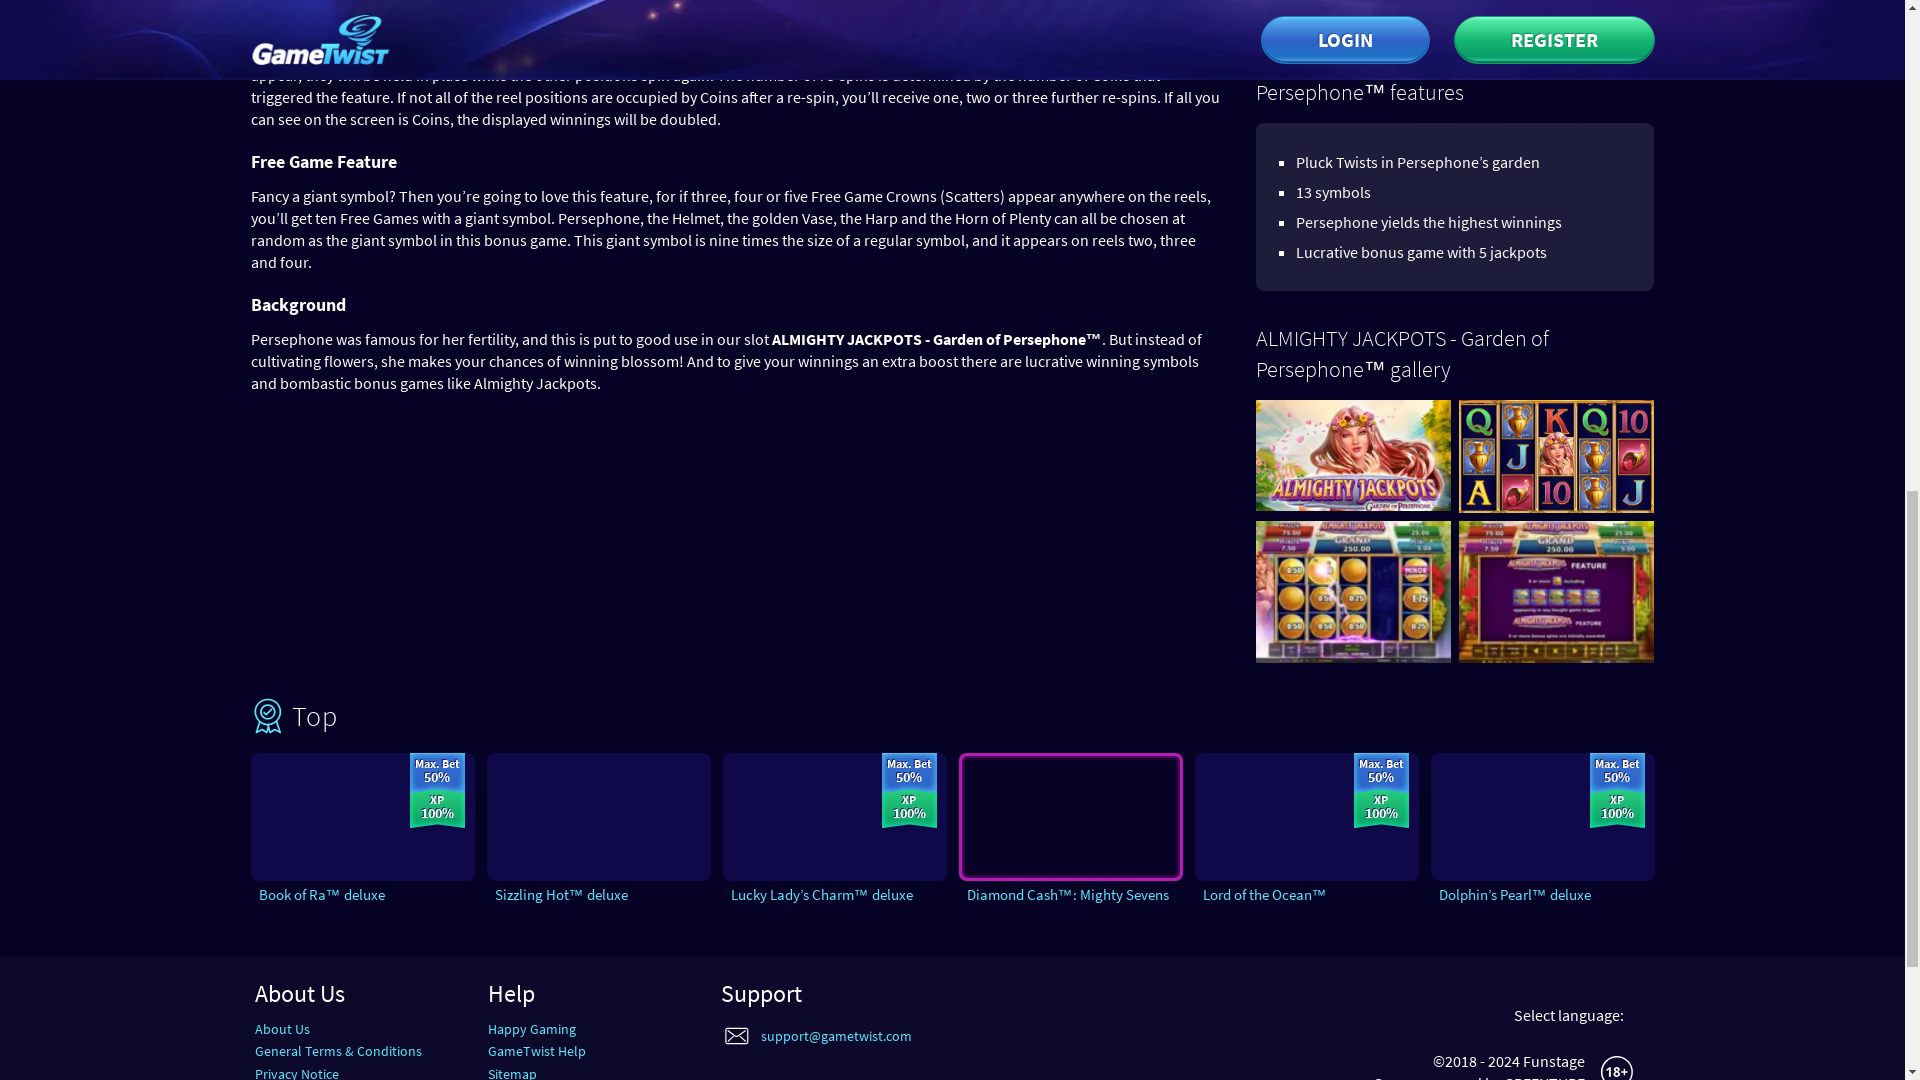 Image resolution: width=1920 pixels, height=1080 pixels. Describe the element at coordinates (281, 1028) in the screenshot. I see `About Us` at that location.